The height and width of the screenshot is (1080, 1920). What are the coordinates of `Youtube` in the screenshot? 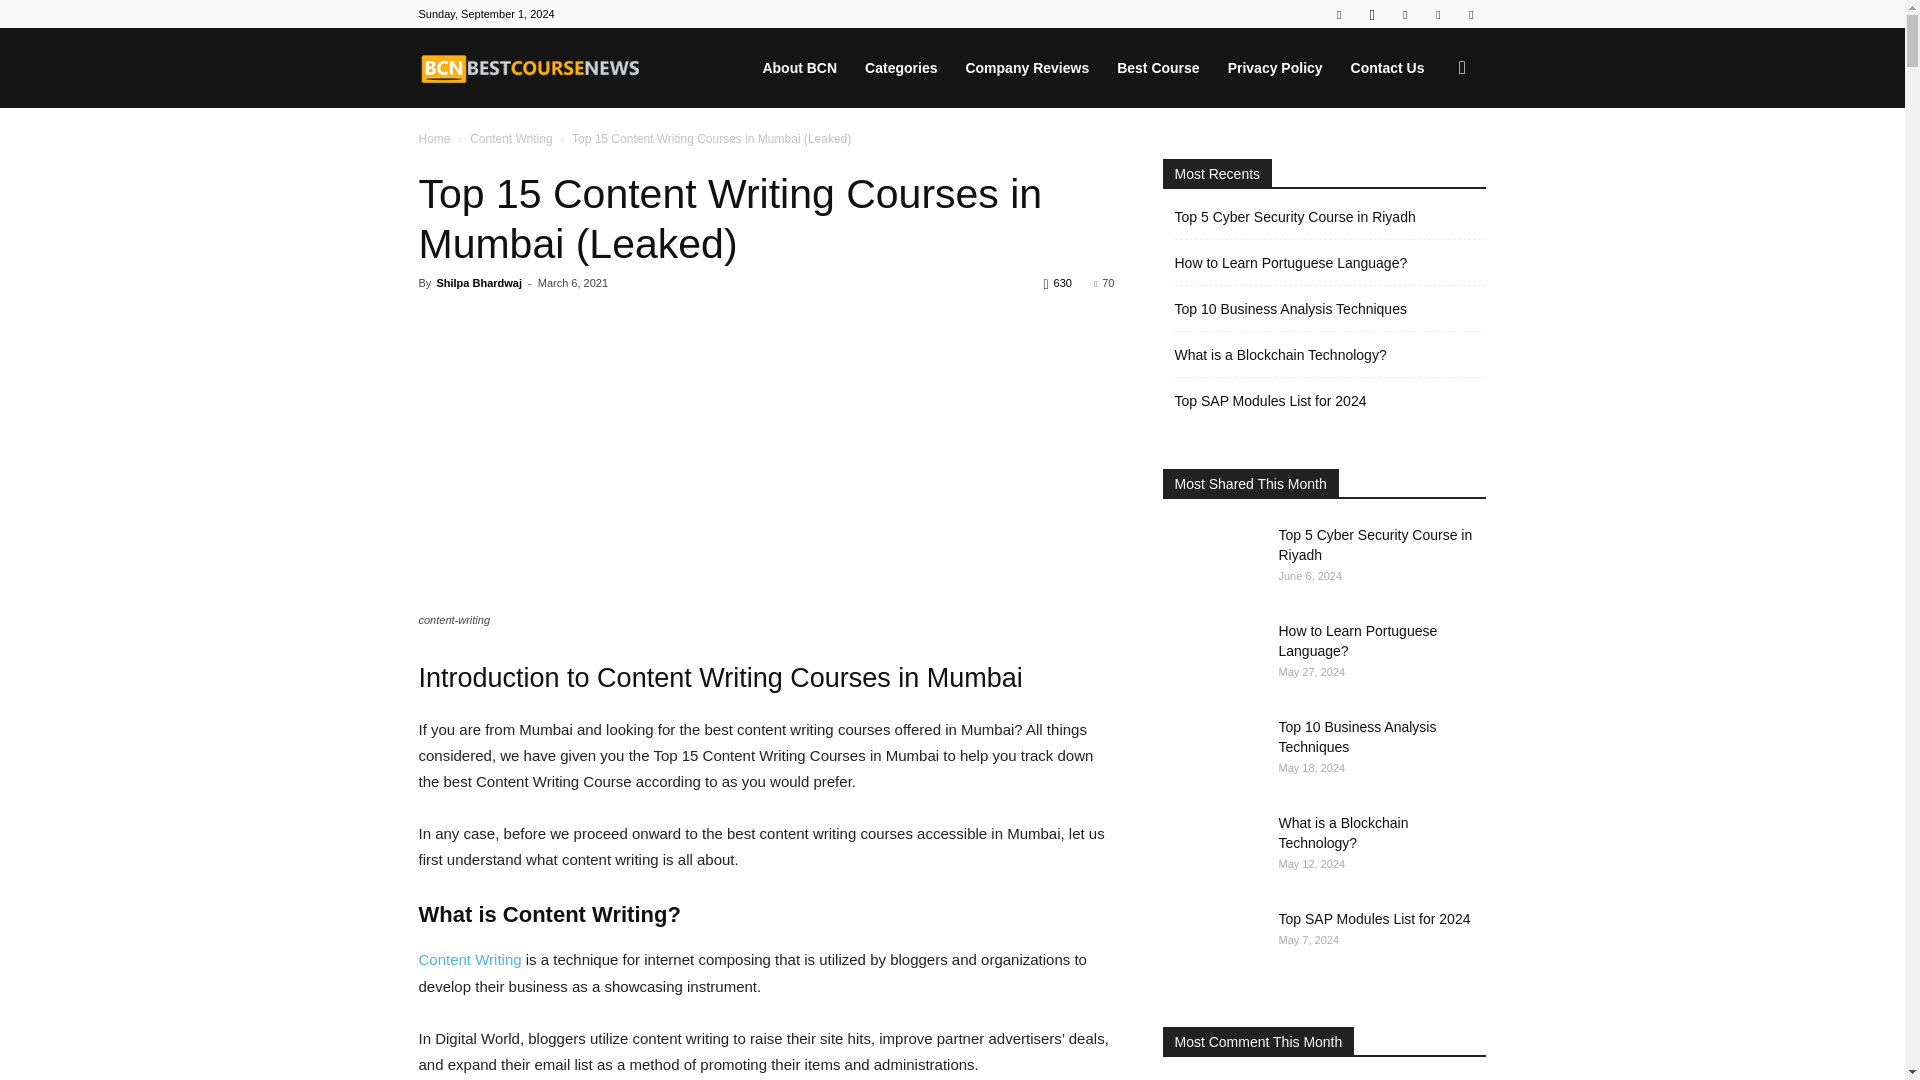 It's located at (1470, 14).